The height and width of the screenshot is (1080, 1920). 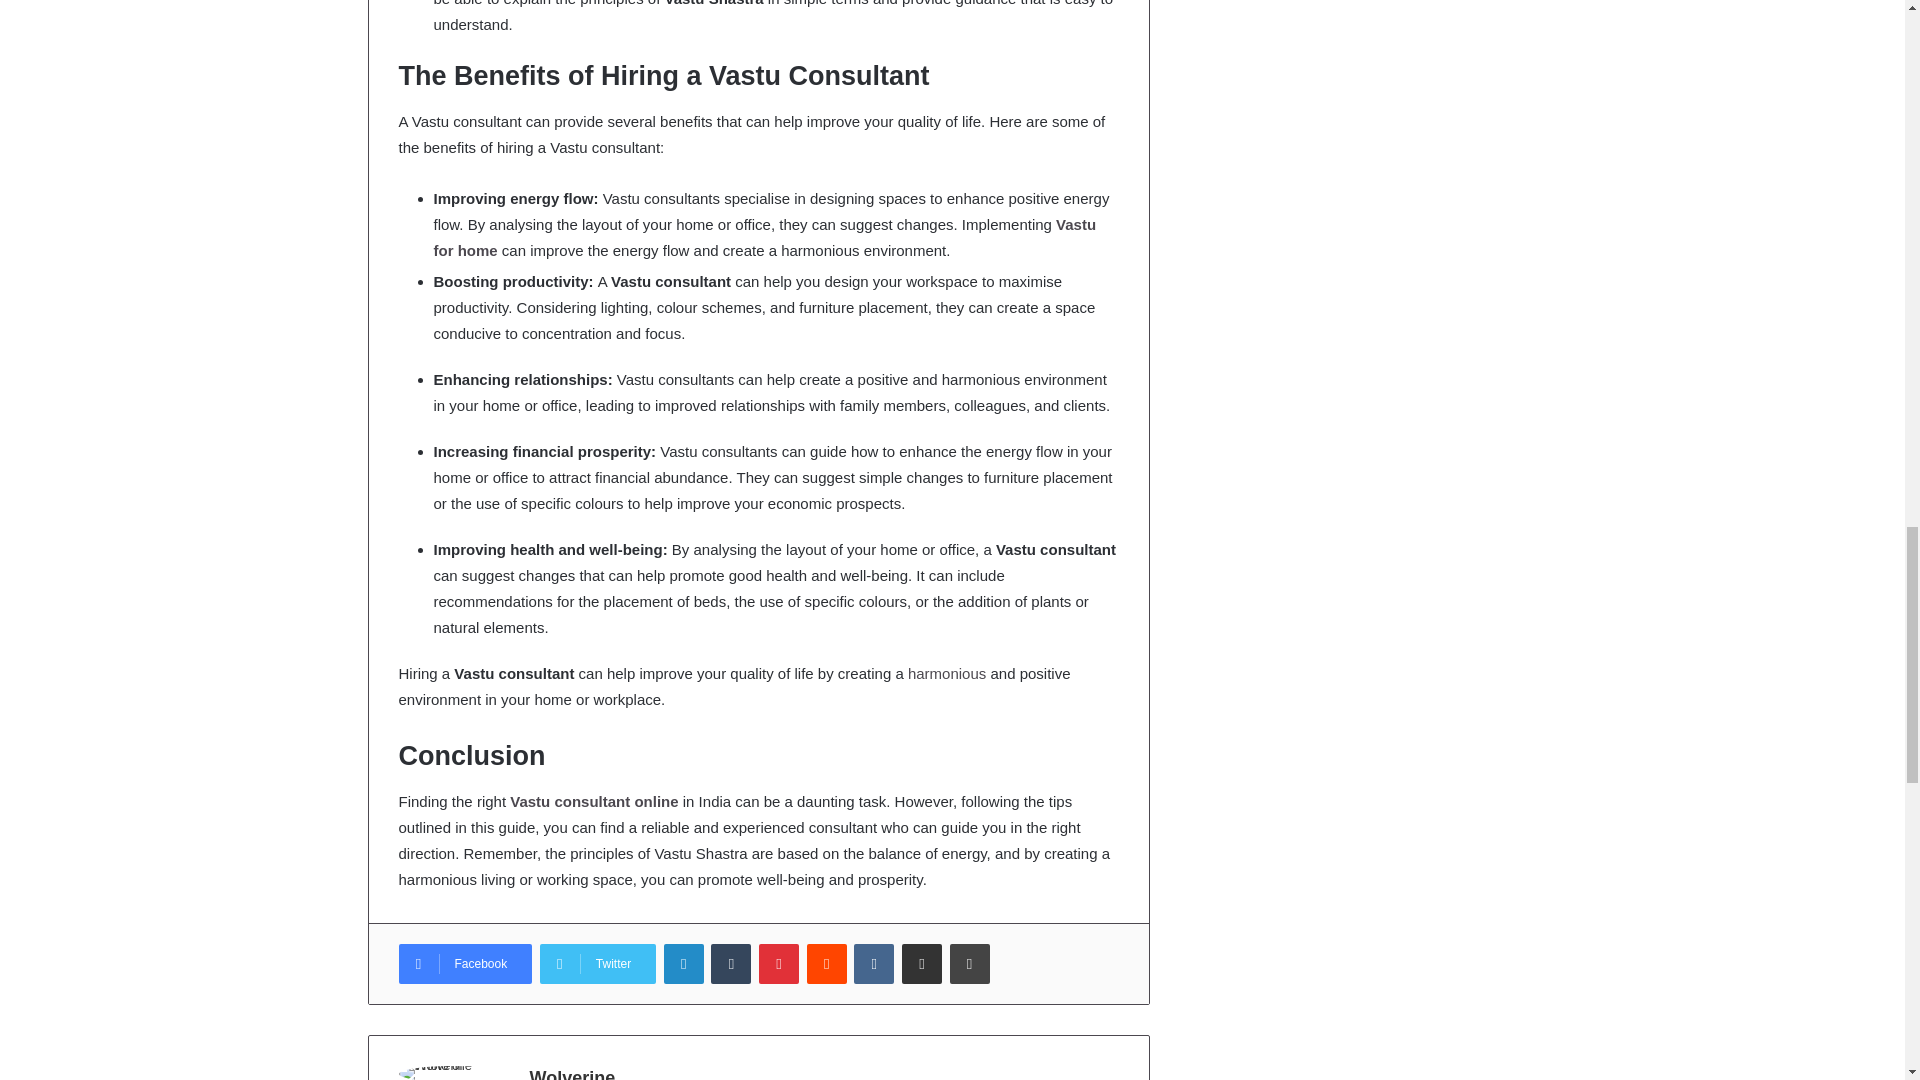 I want to click on Tumblr, so click(x=730, y=963).